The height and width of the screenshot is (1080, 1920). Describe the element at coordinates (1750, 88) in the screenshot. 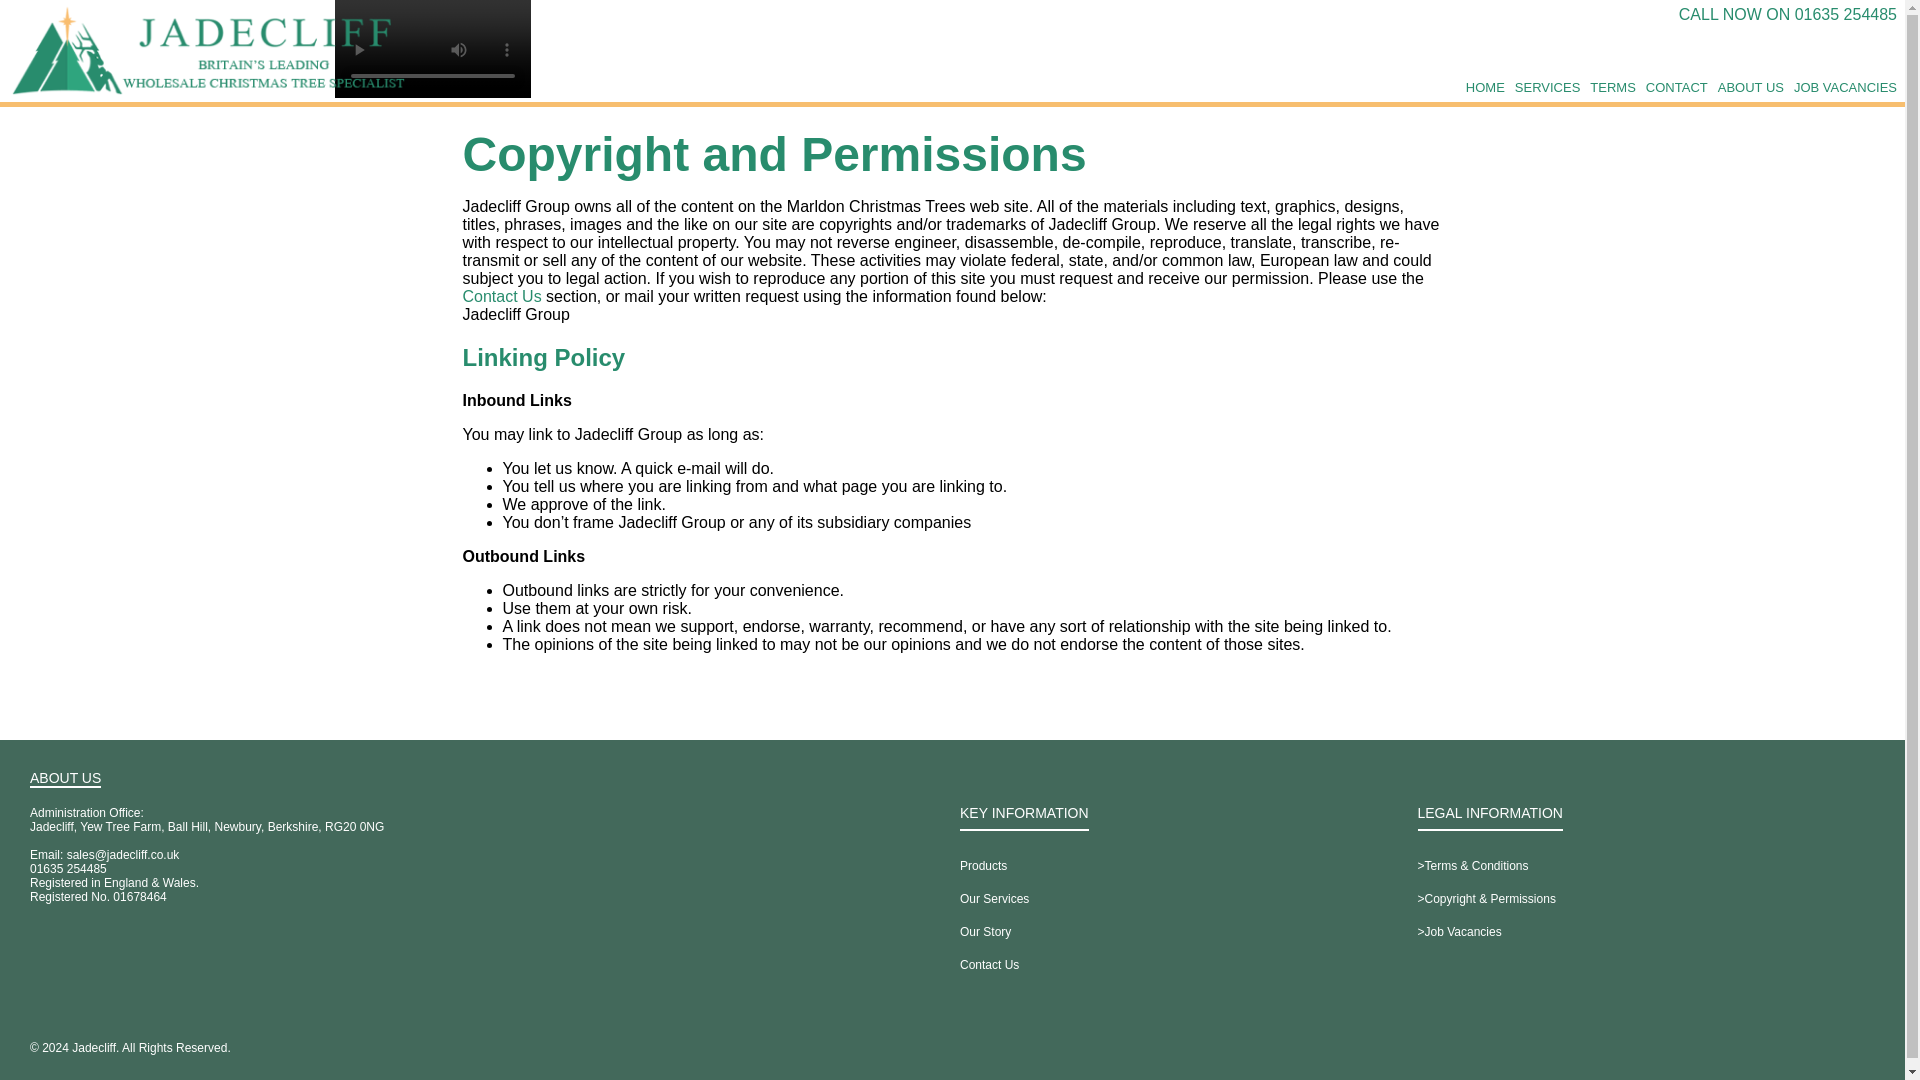

I see `ABOUT US` at that location.